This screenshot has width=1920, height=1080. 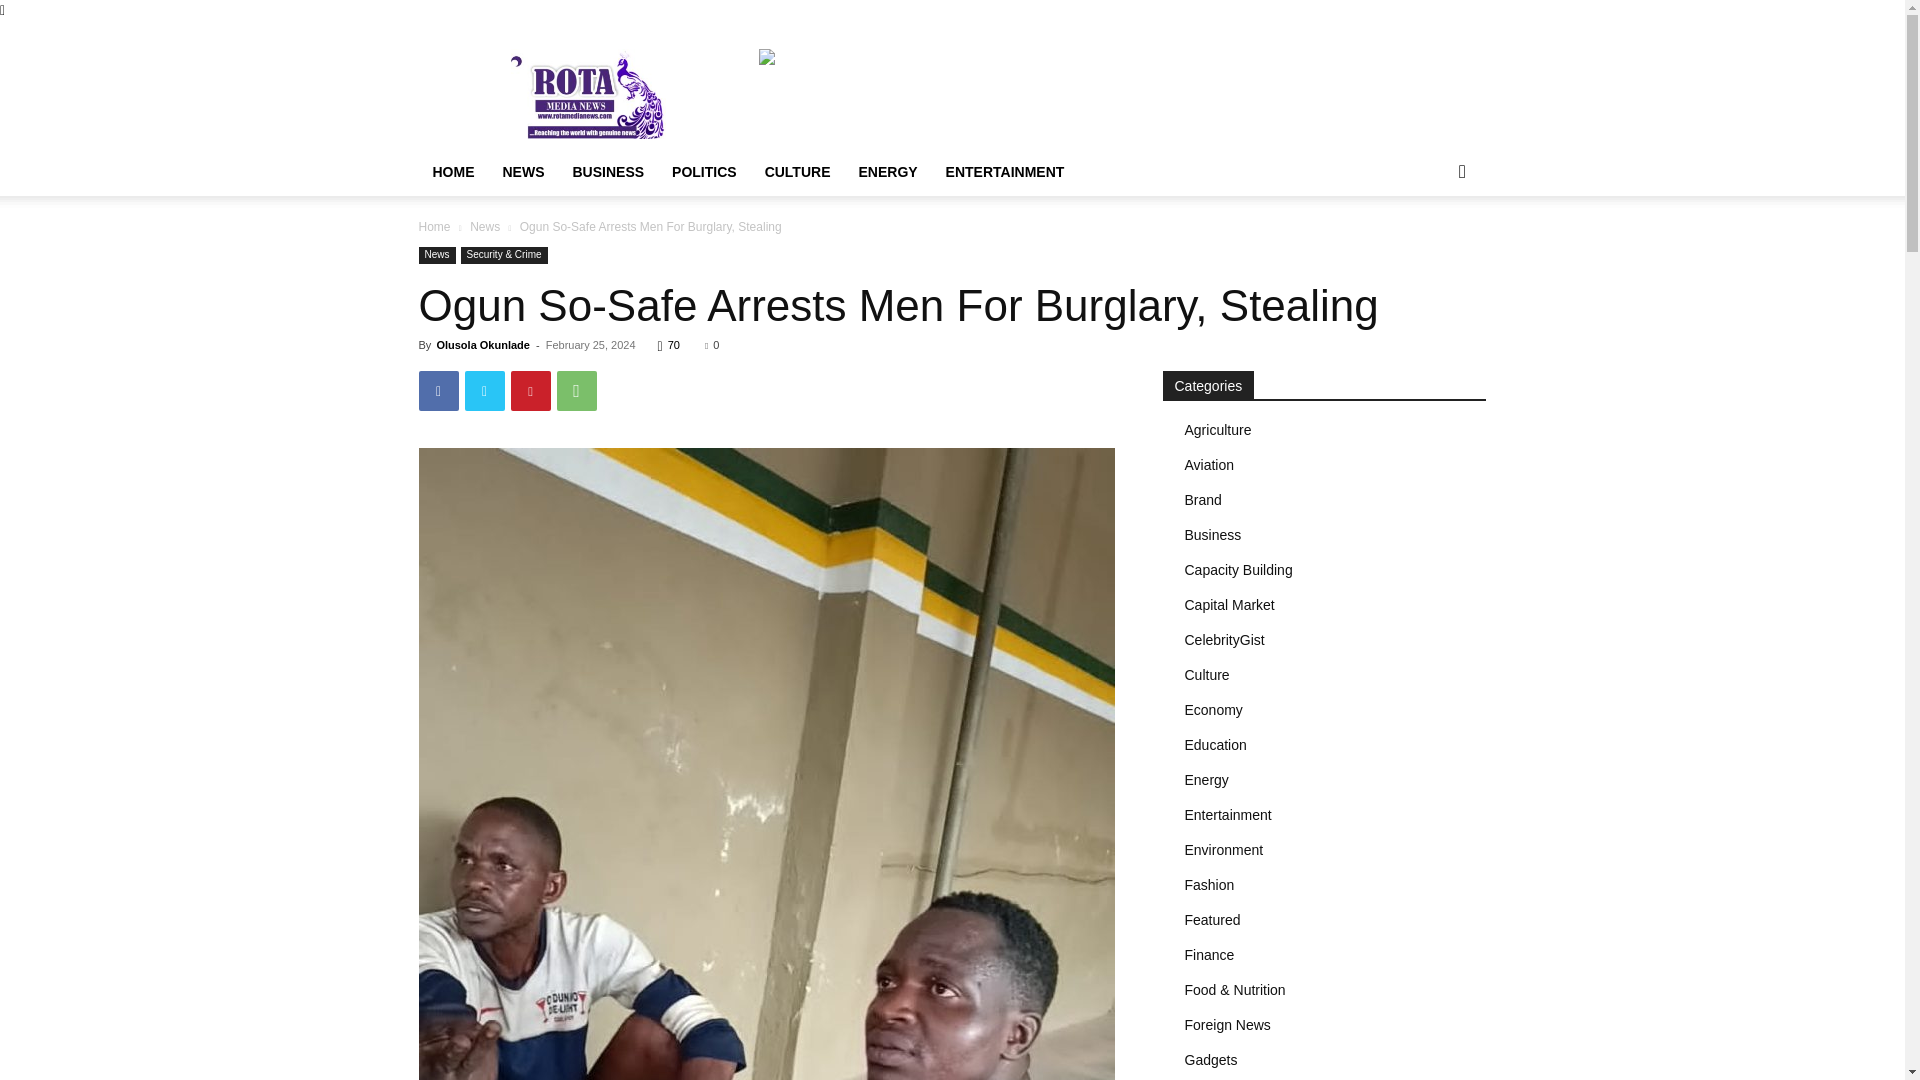 I want to click on NEWS, so click(x=522, y=171).